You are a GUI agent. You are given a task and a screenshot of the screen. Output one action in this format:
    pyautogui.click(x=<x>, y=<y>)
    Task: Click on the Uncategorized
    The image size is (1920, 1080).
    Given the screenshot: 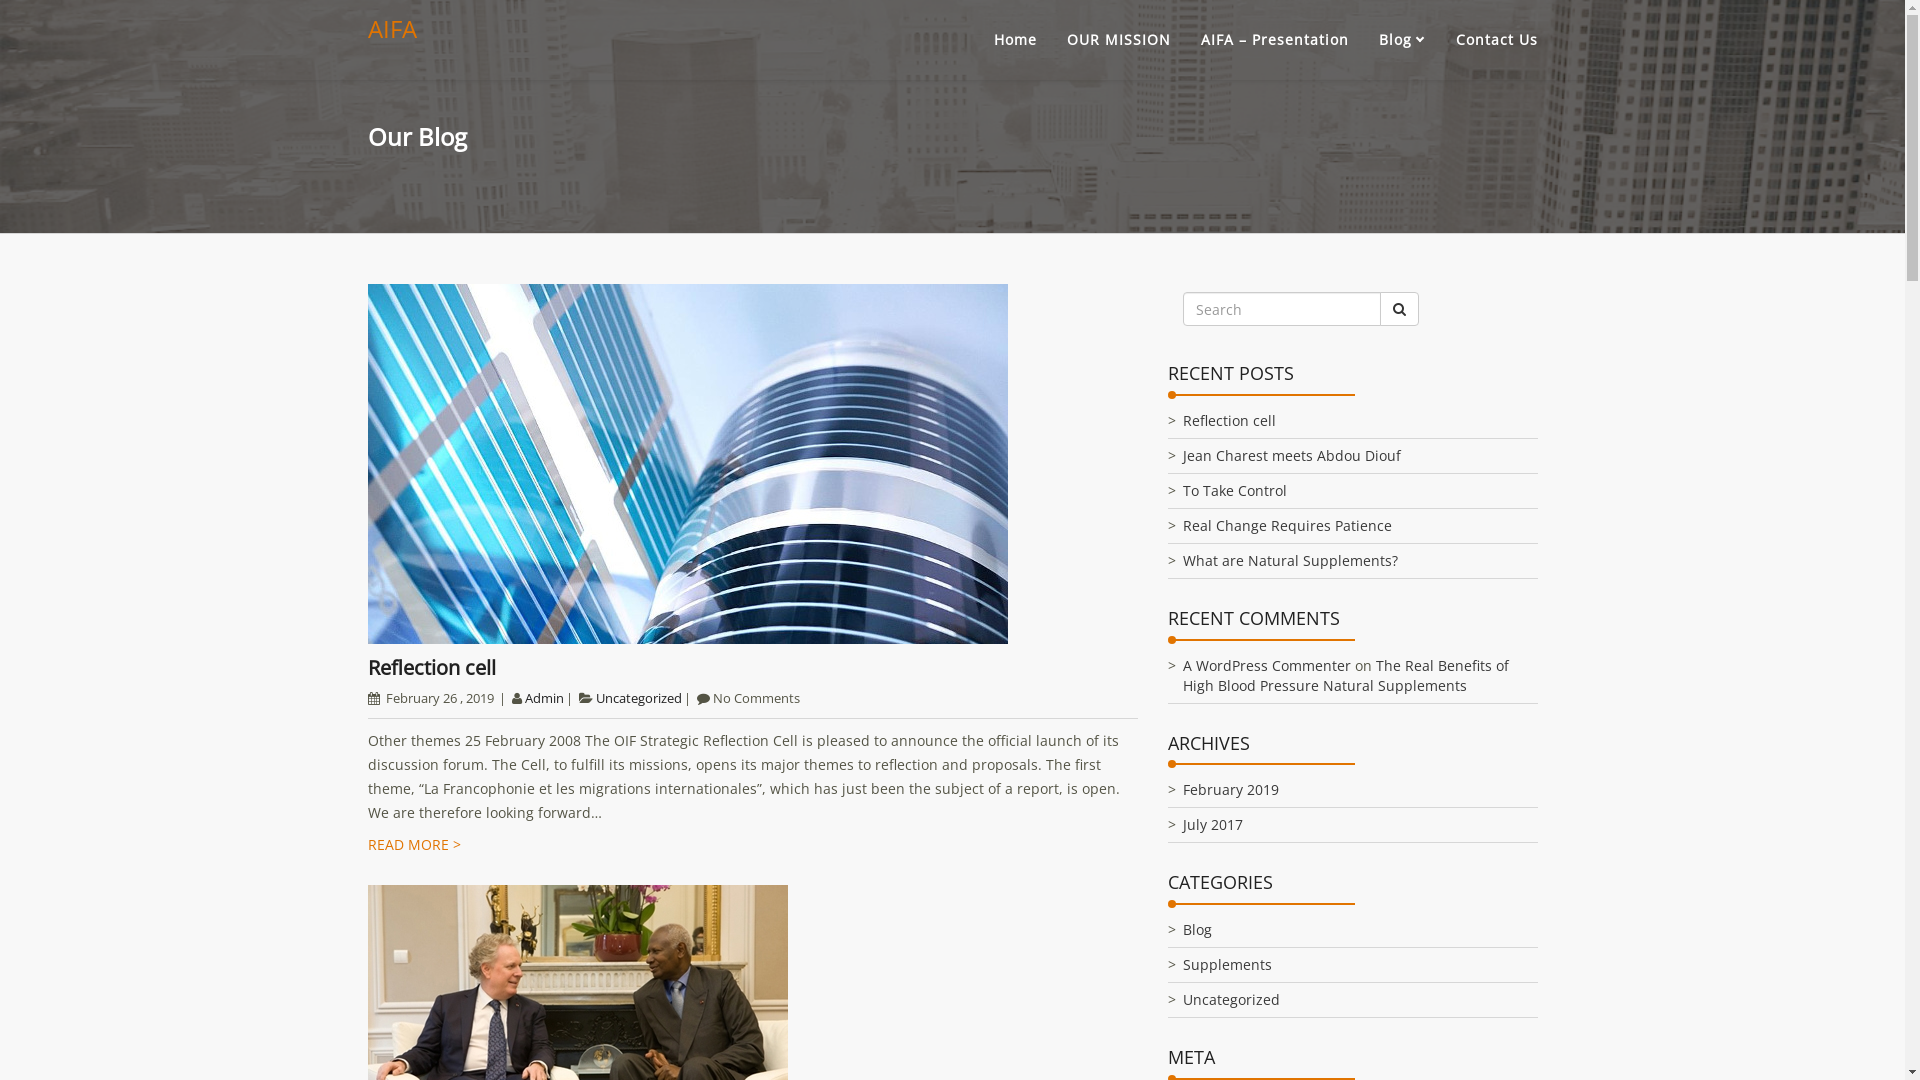 What is the action you would take?
    pyautogui.click(x=639, y=698)
    